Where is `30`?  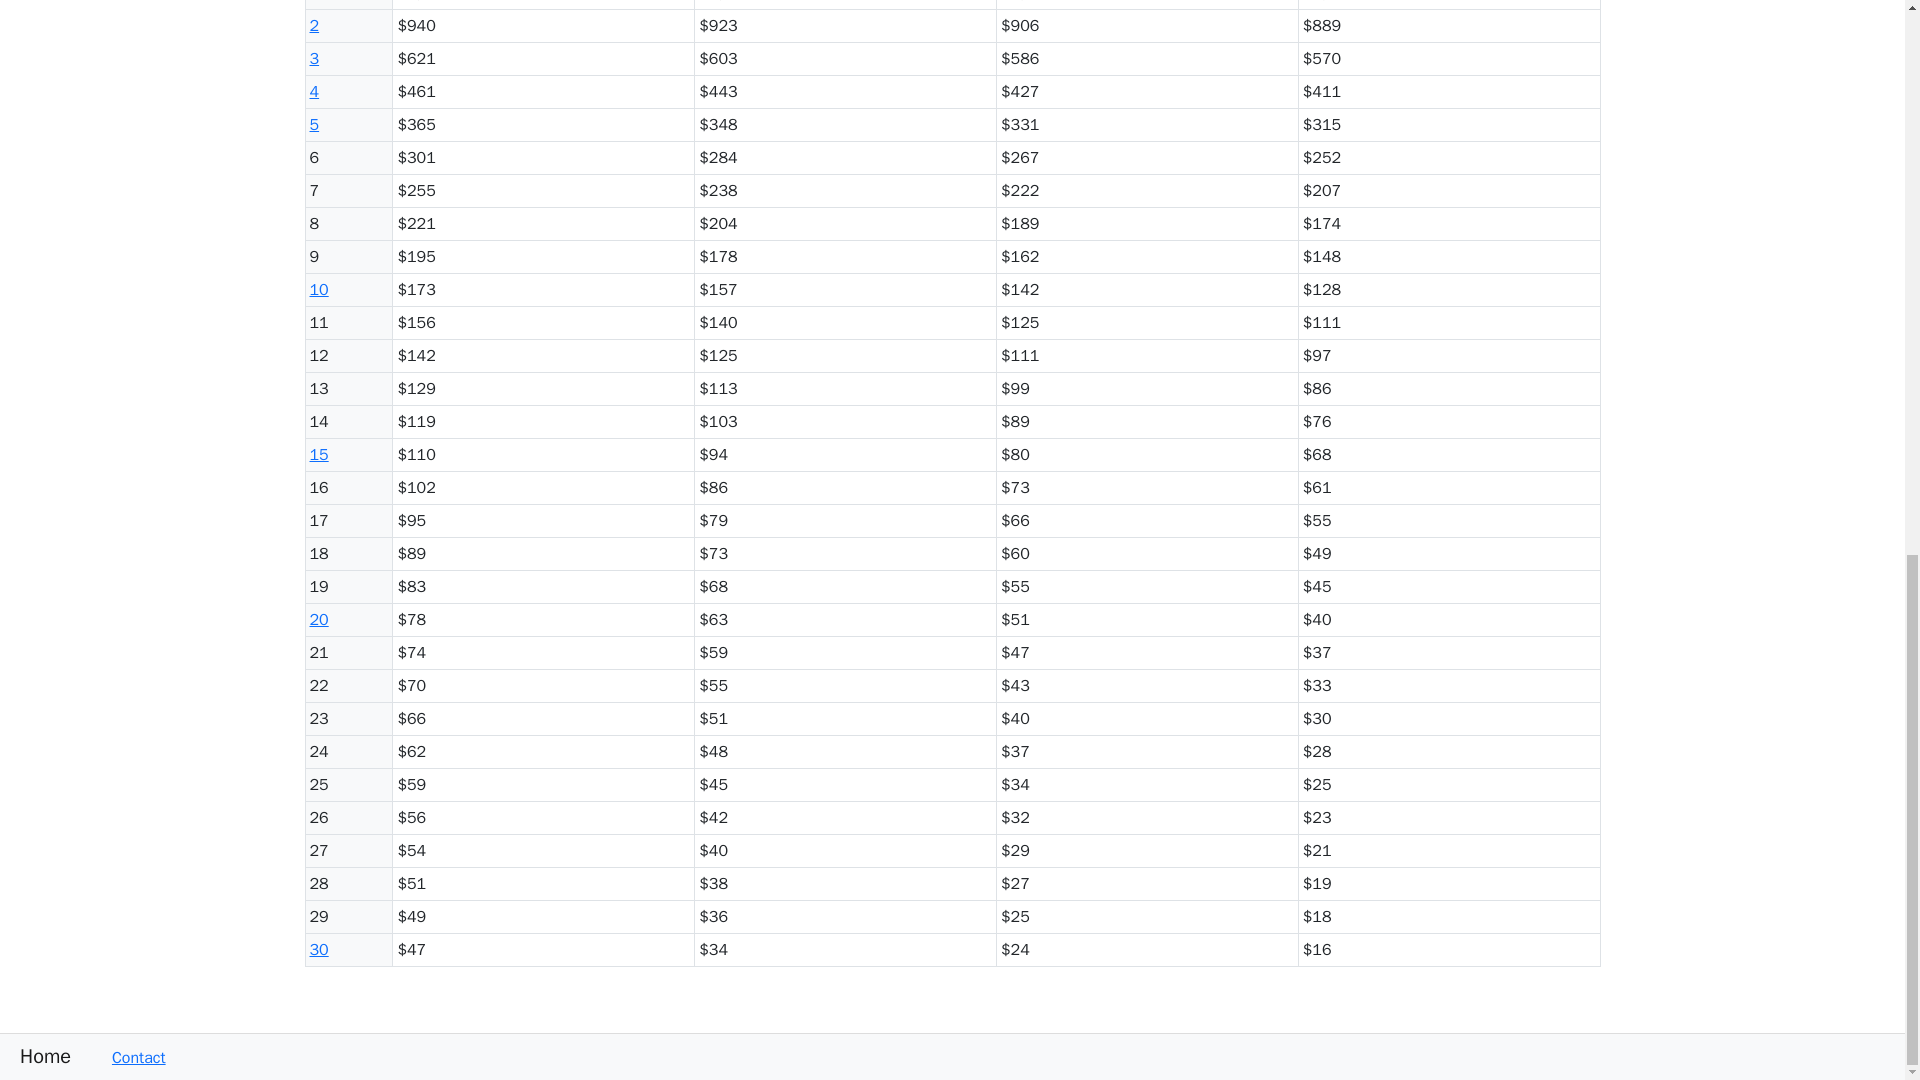 30 is located at coordinates (318, 950).